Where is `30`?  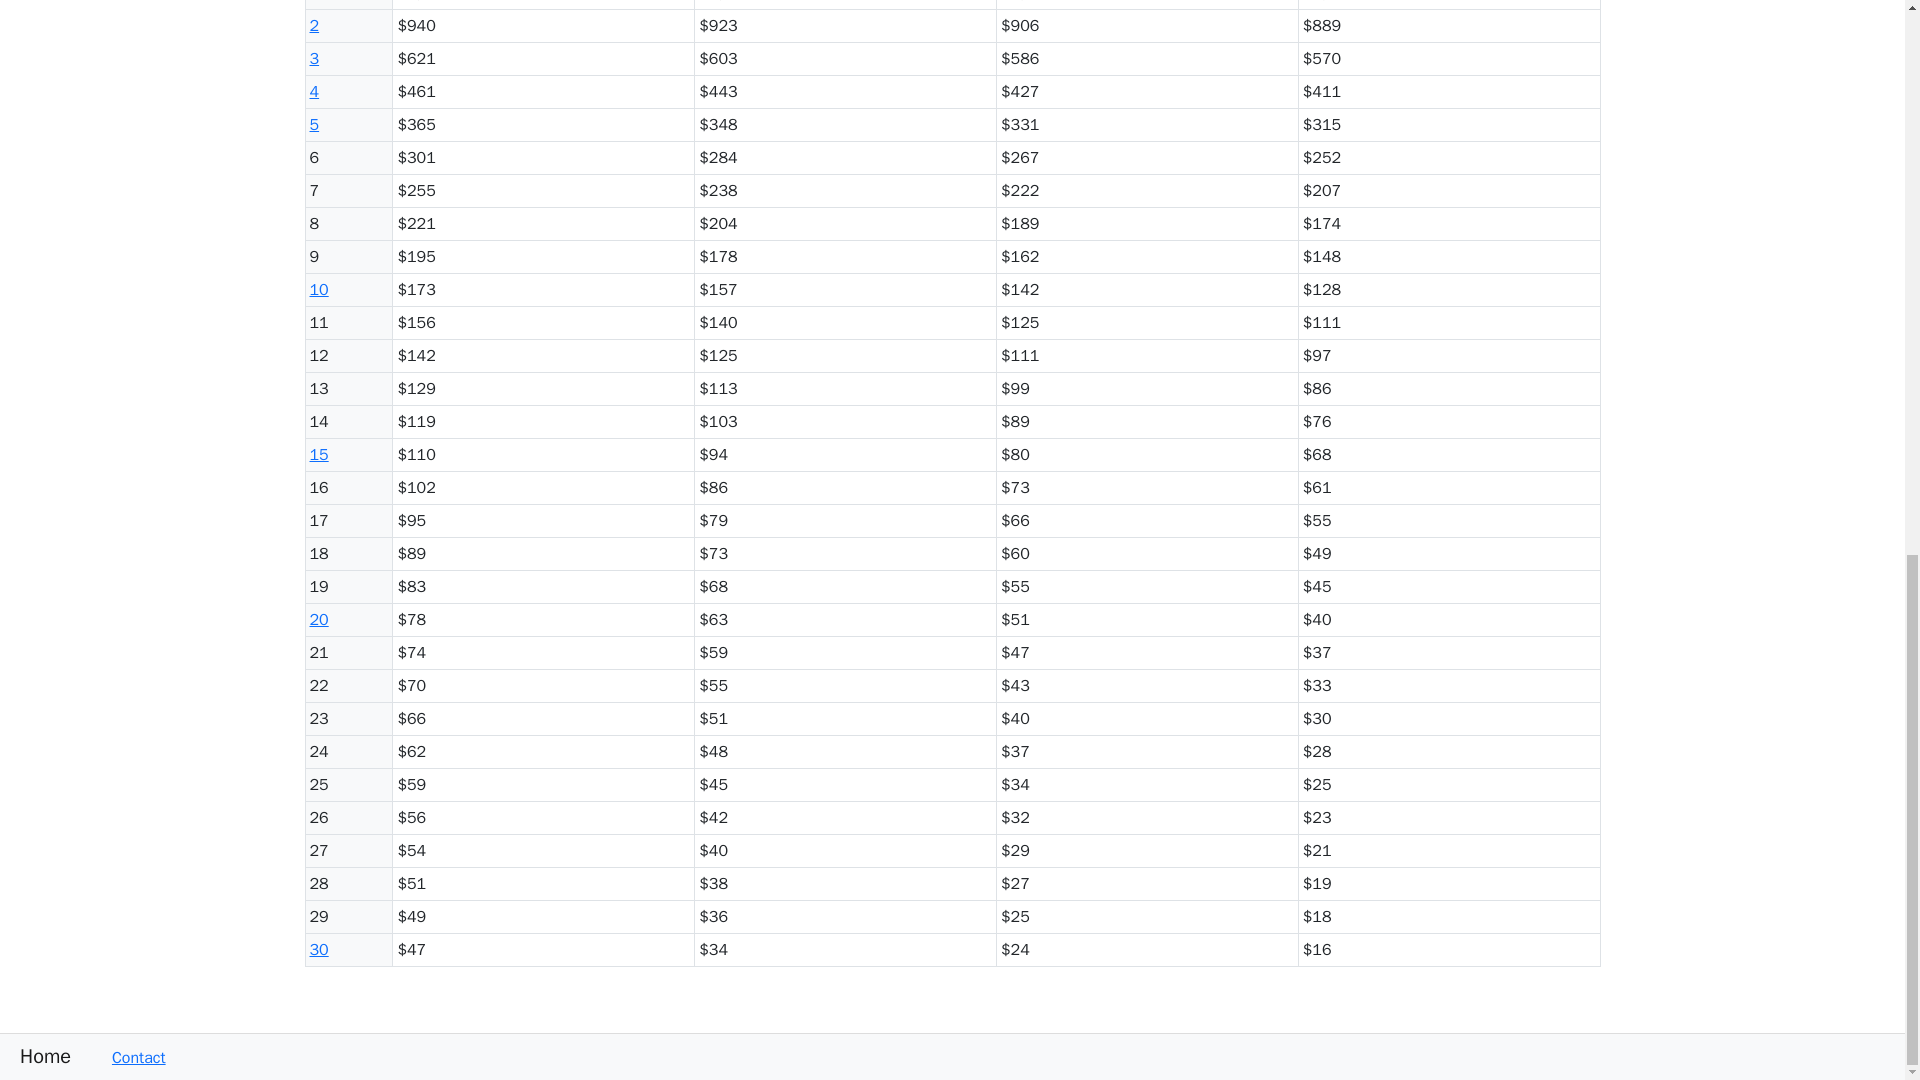 30 is located at coordinates (318, 950).